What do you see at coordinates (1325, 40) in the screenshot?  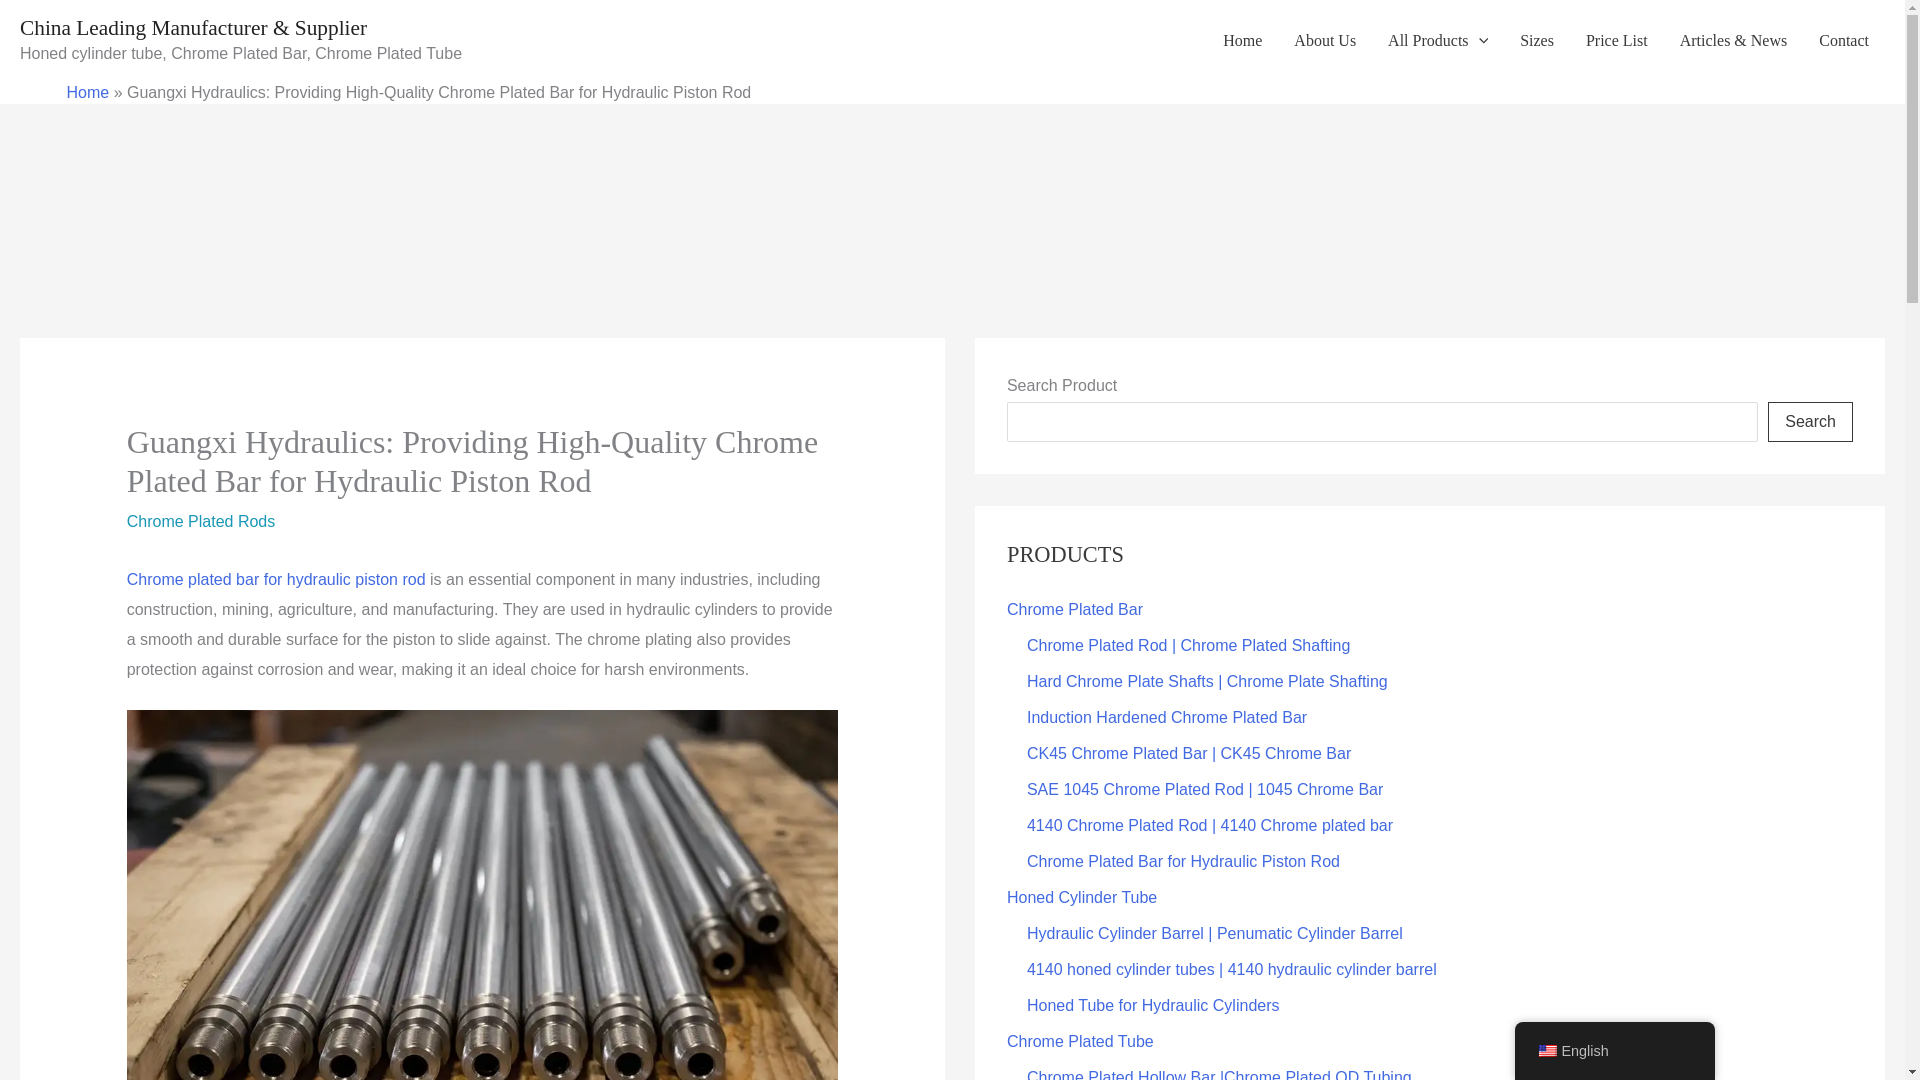 I see `About Us` at bounding box center [1325, 40].